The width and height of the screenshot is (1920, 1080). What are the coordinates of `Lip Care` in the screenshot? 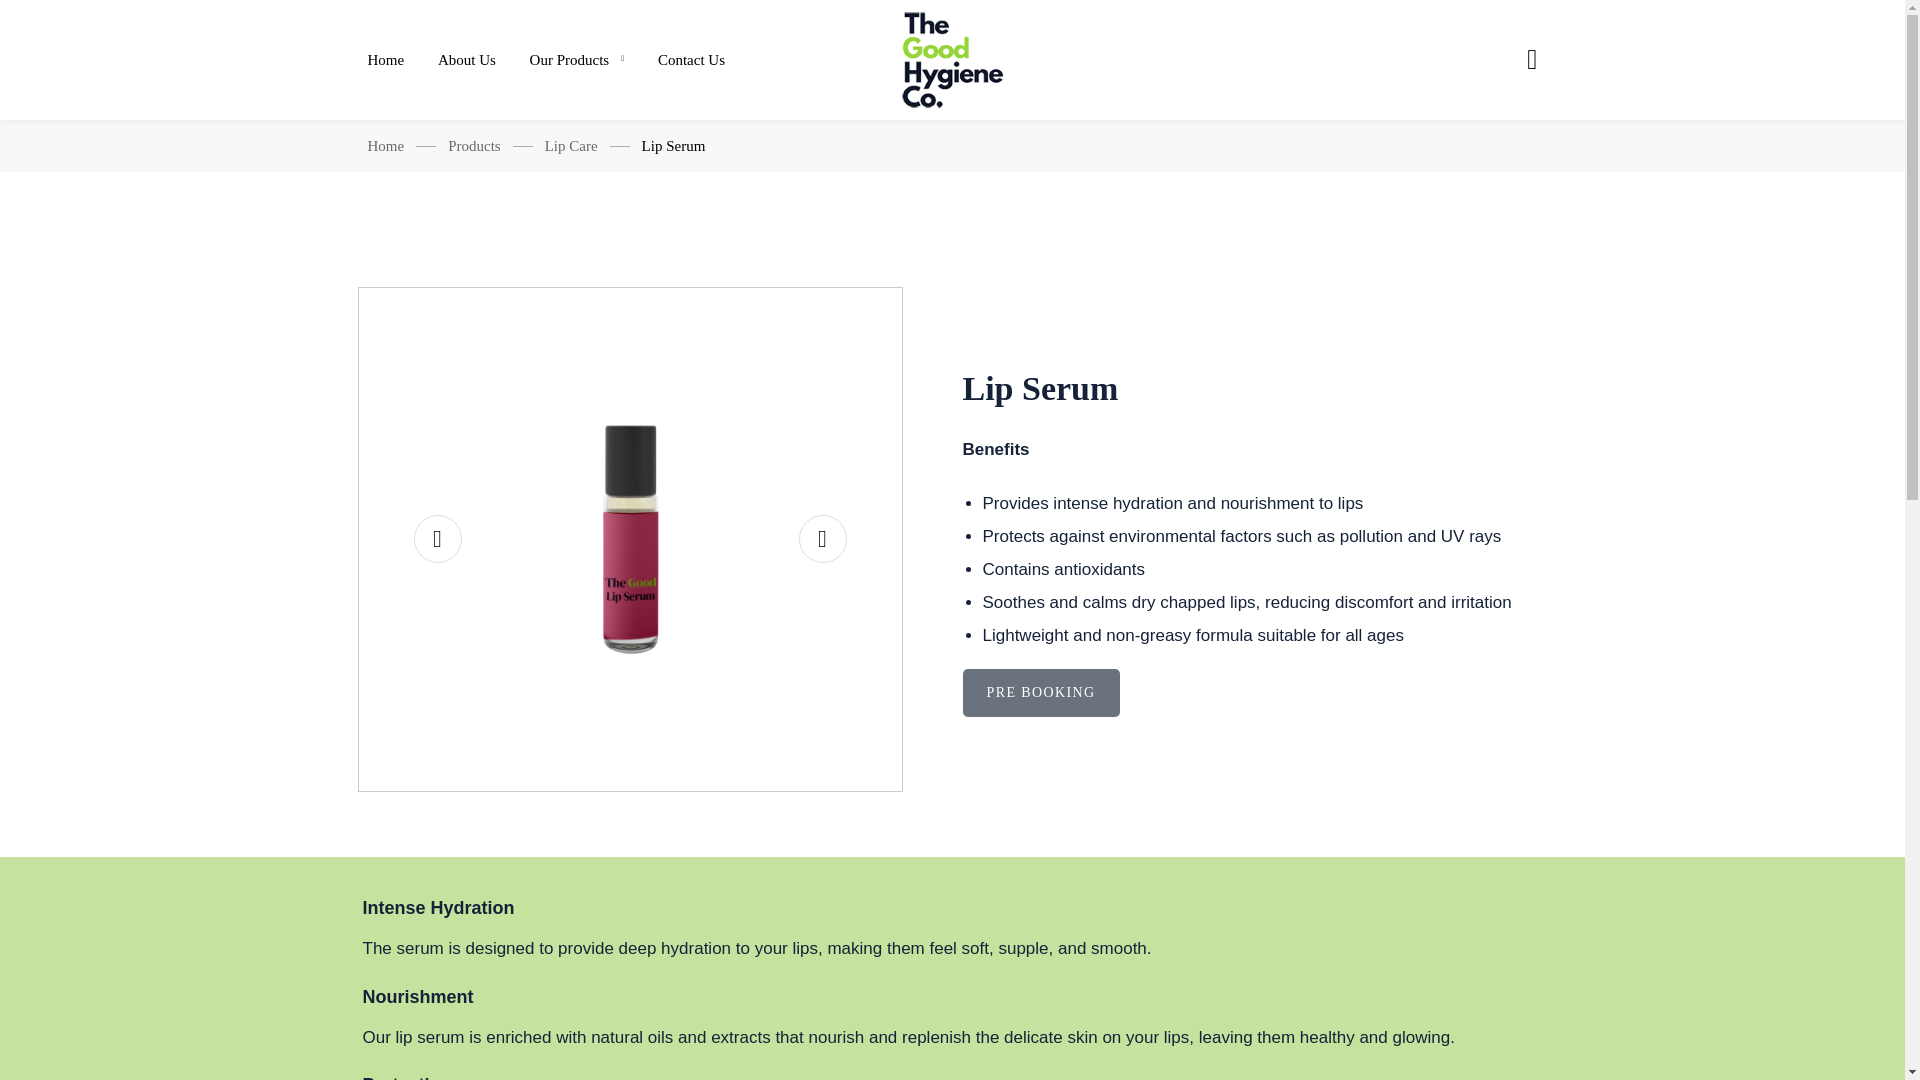 It's located at (571, 146).